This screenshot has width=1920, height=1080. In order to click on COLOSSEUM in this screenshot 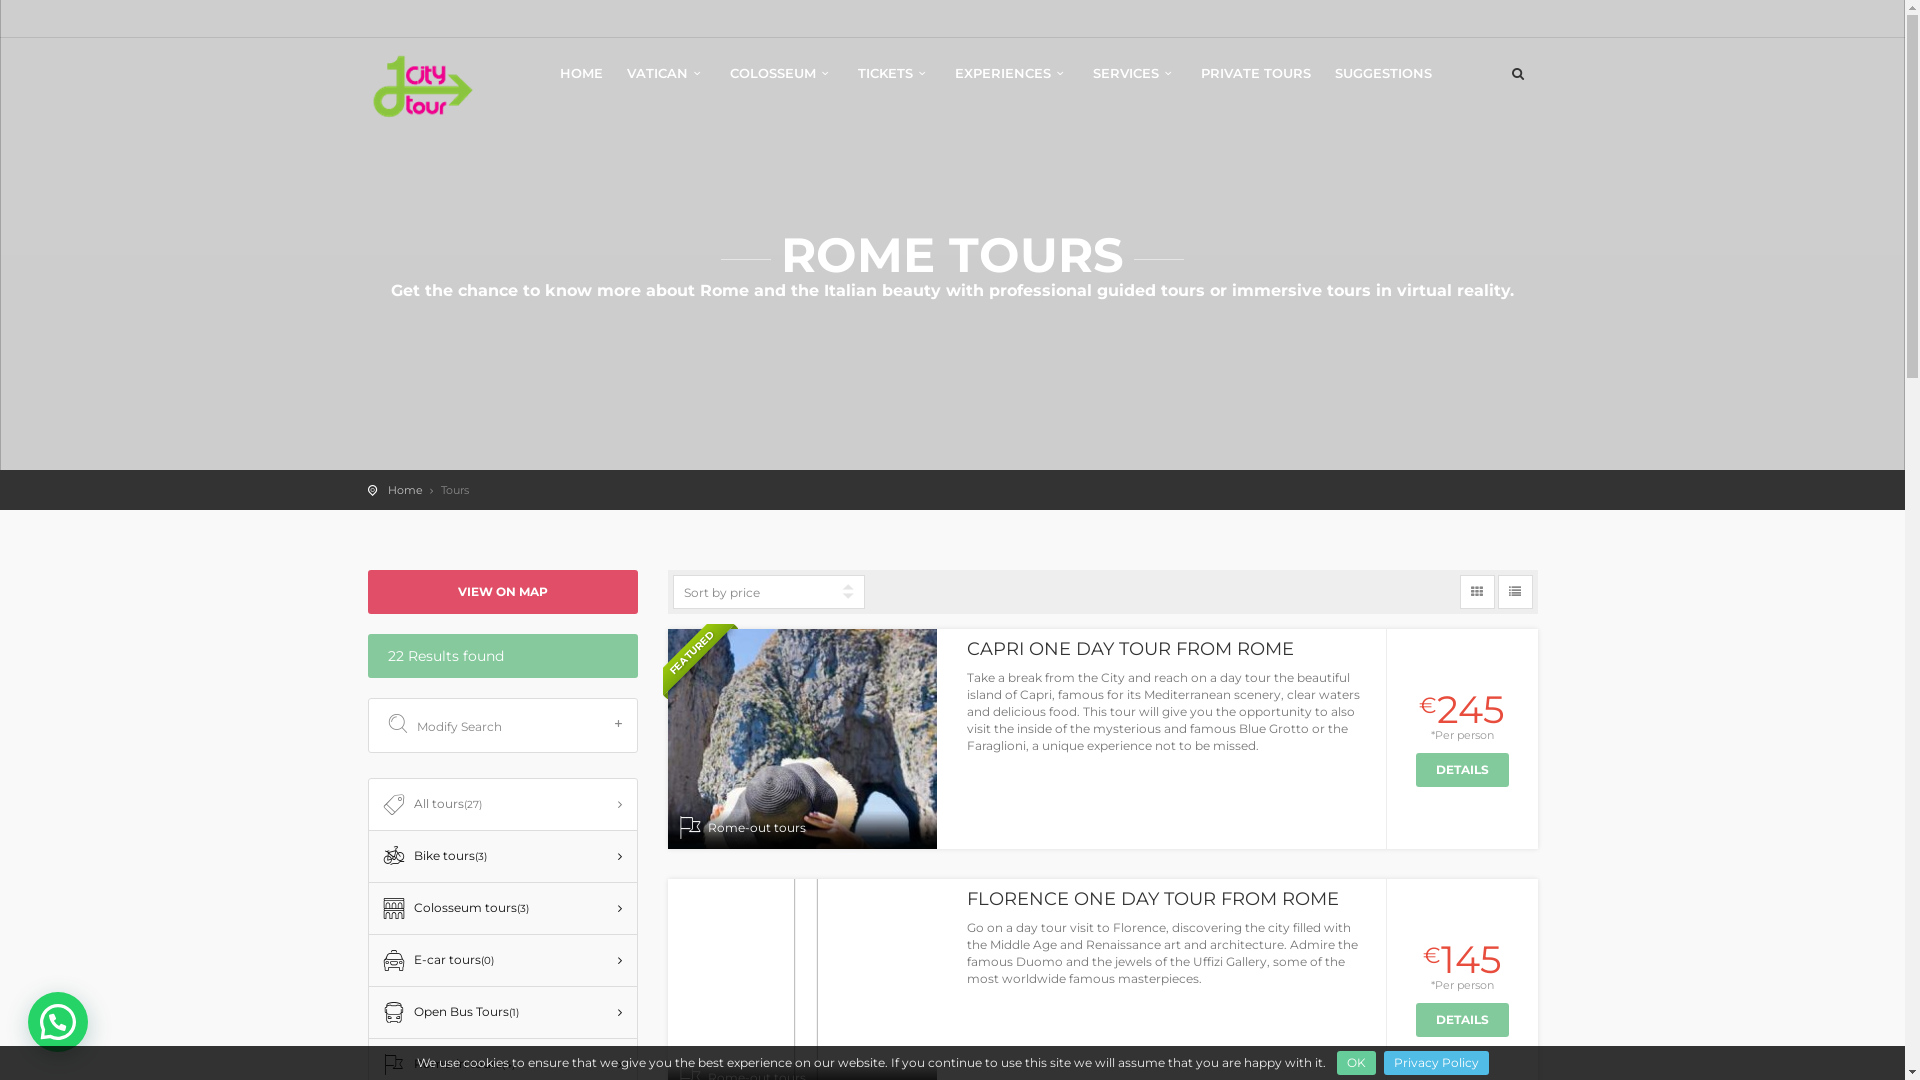, I will do `click(782, 80)`.